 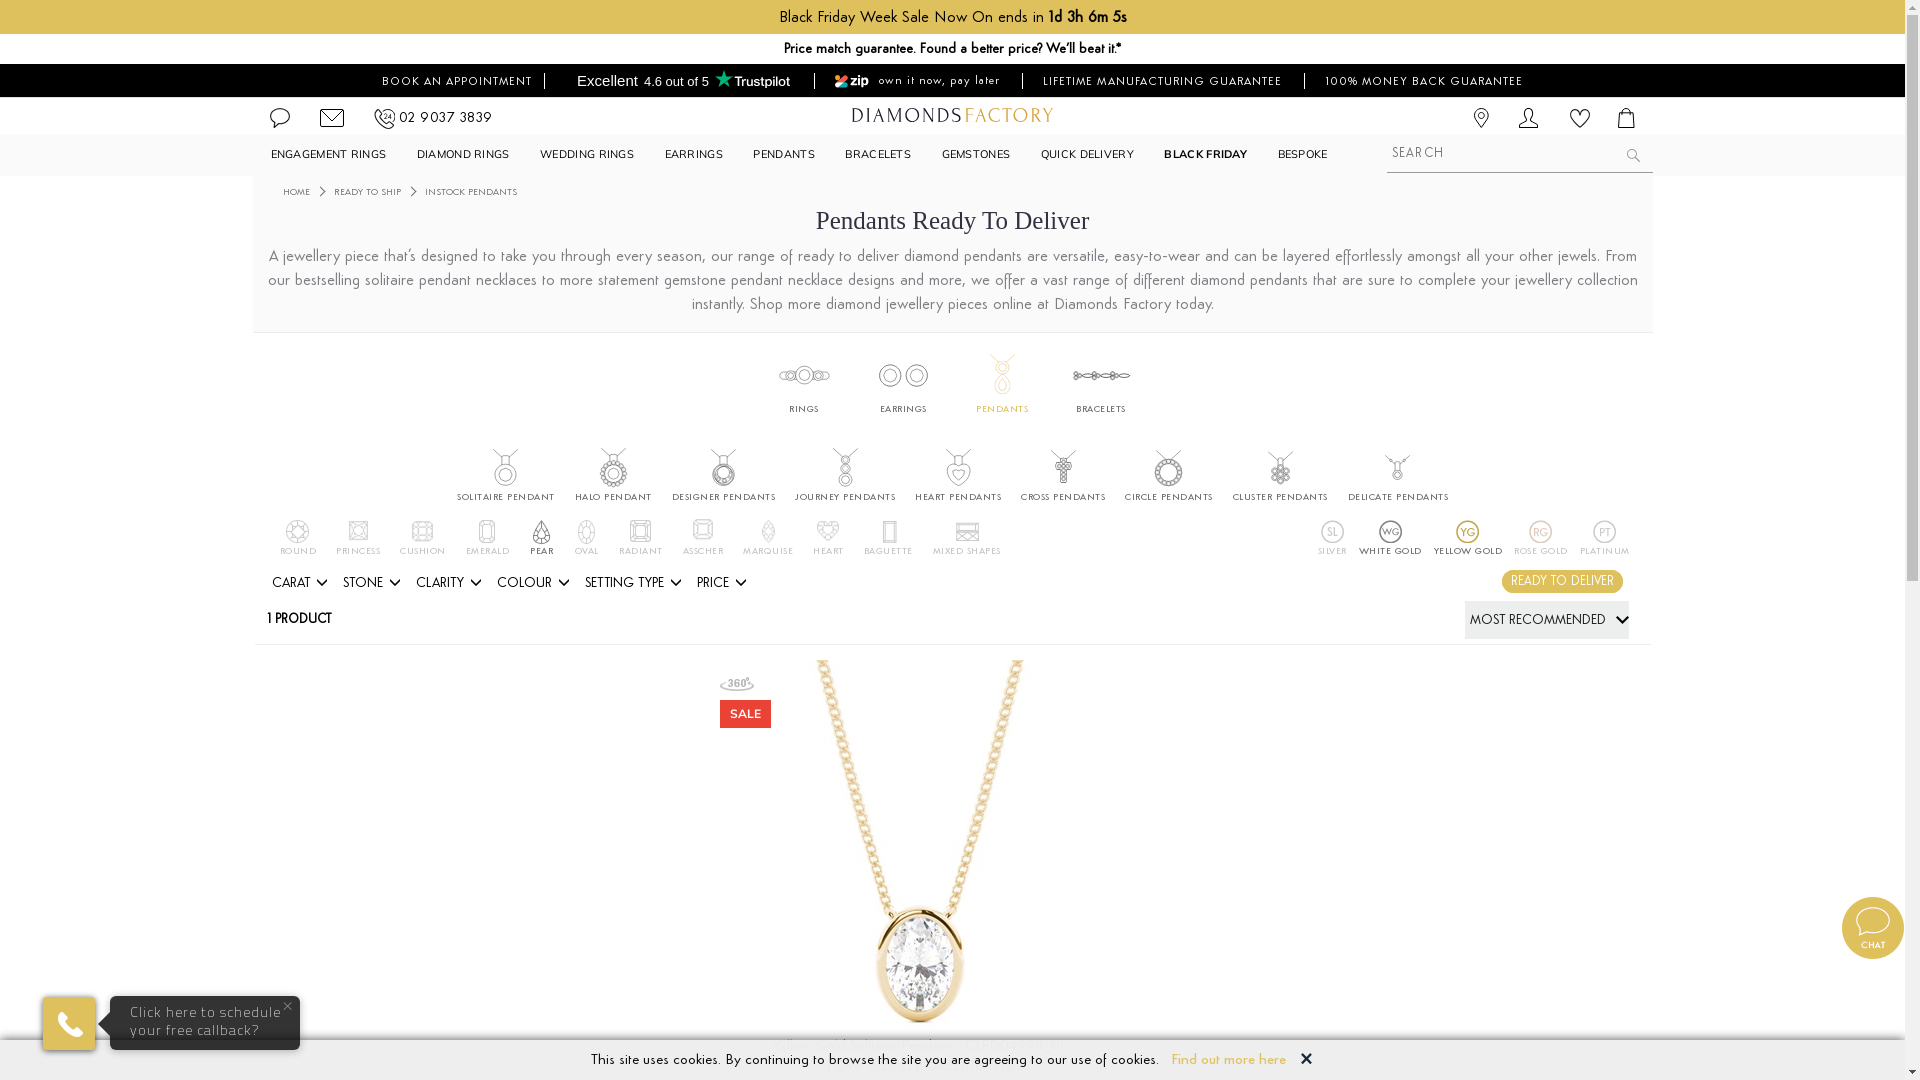 I want to click on BLACK FRIDAY, so click(x=1206, y=154).